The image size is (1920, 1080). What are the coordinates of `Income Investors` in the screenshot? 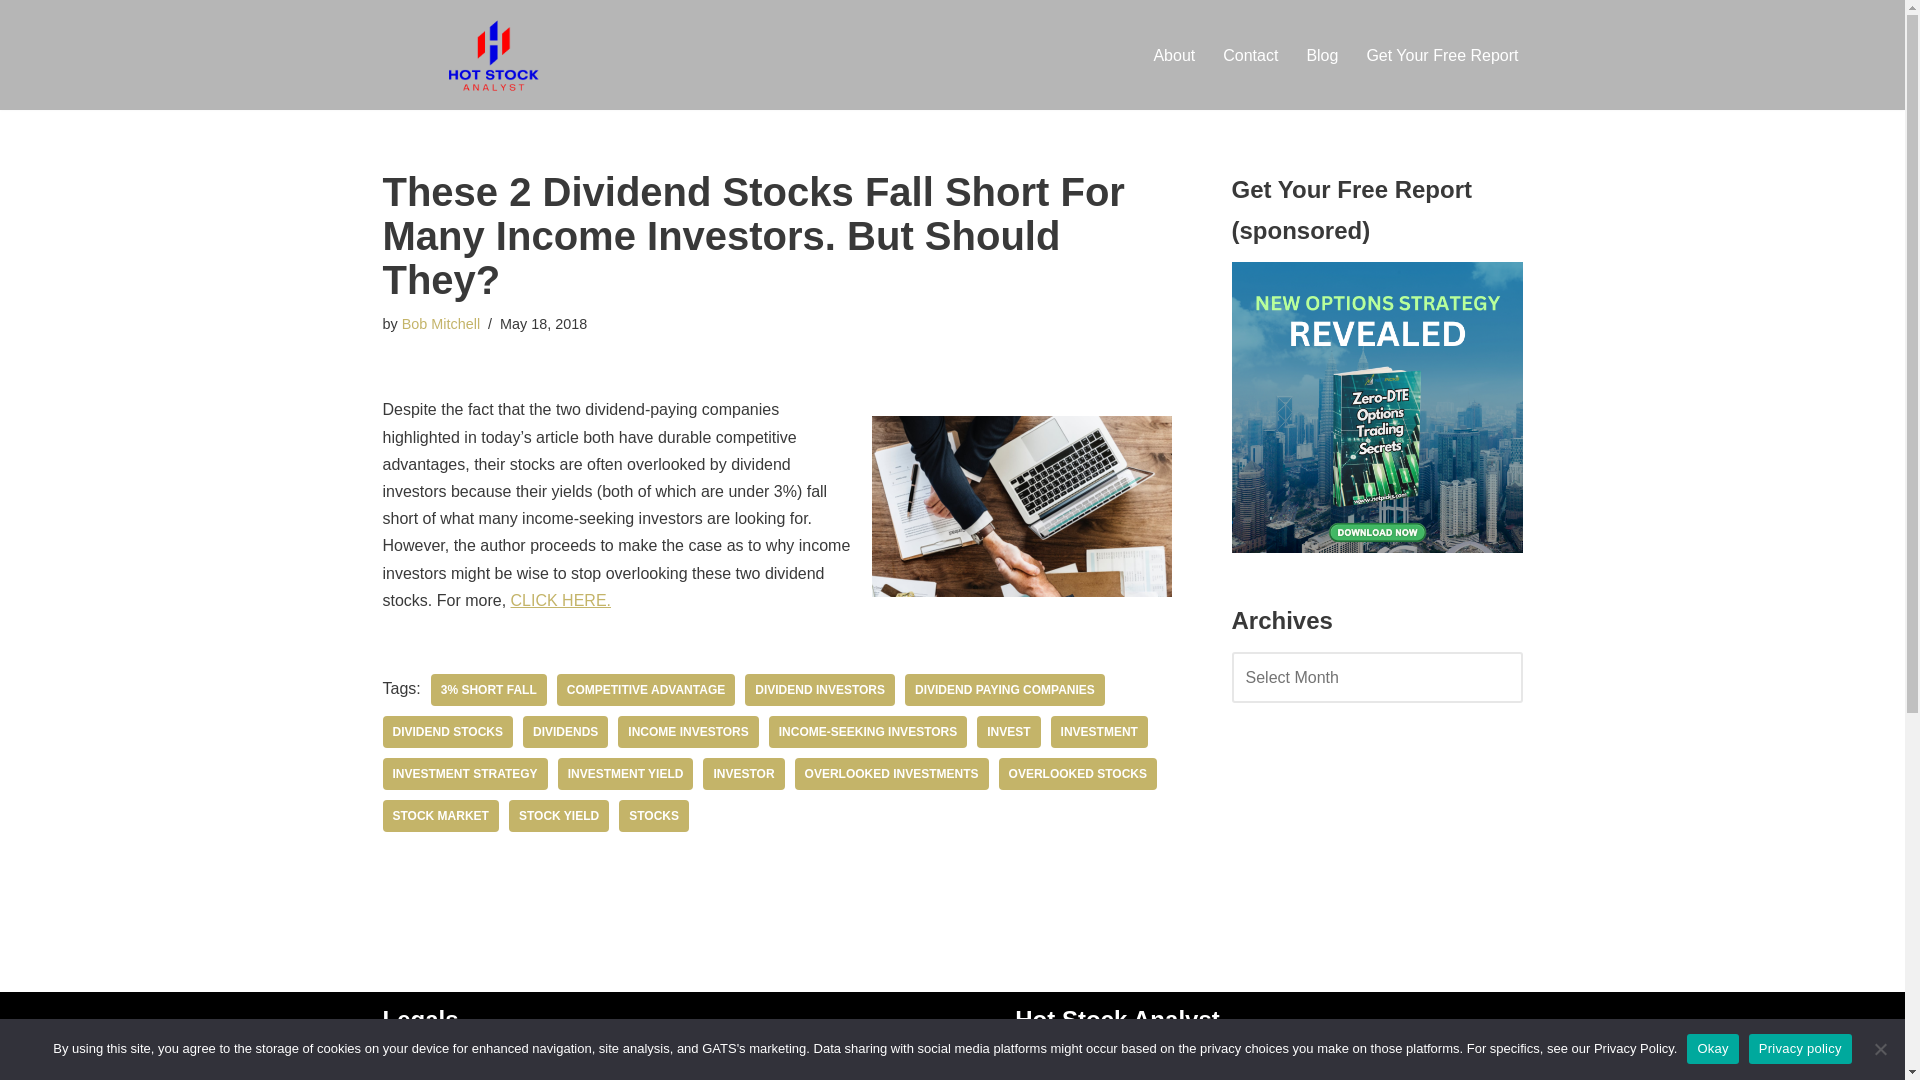 It's located at (688, 732).